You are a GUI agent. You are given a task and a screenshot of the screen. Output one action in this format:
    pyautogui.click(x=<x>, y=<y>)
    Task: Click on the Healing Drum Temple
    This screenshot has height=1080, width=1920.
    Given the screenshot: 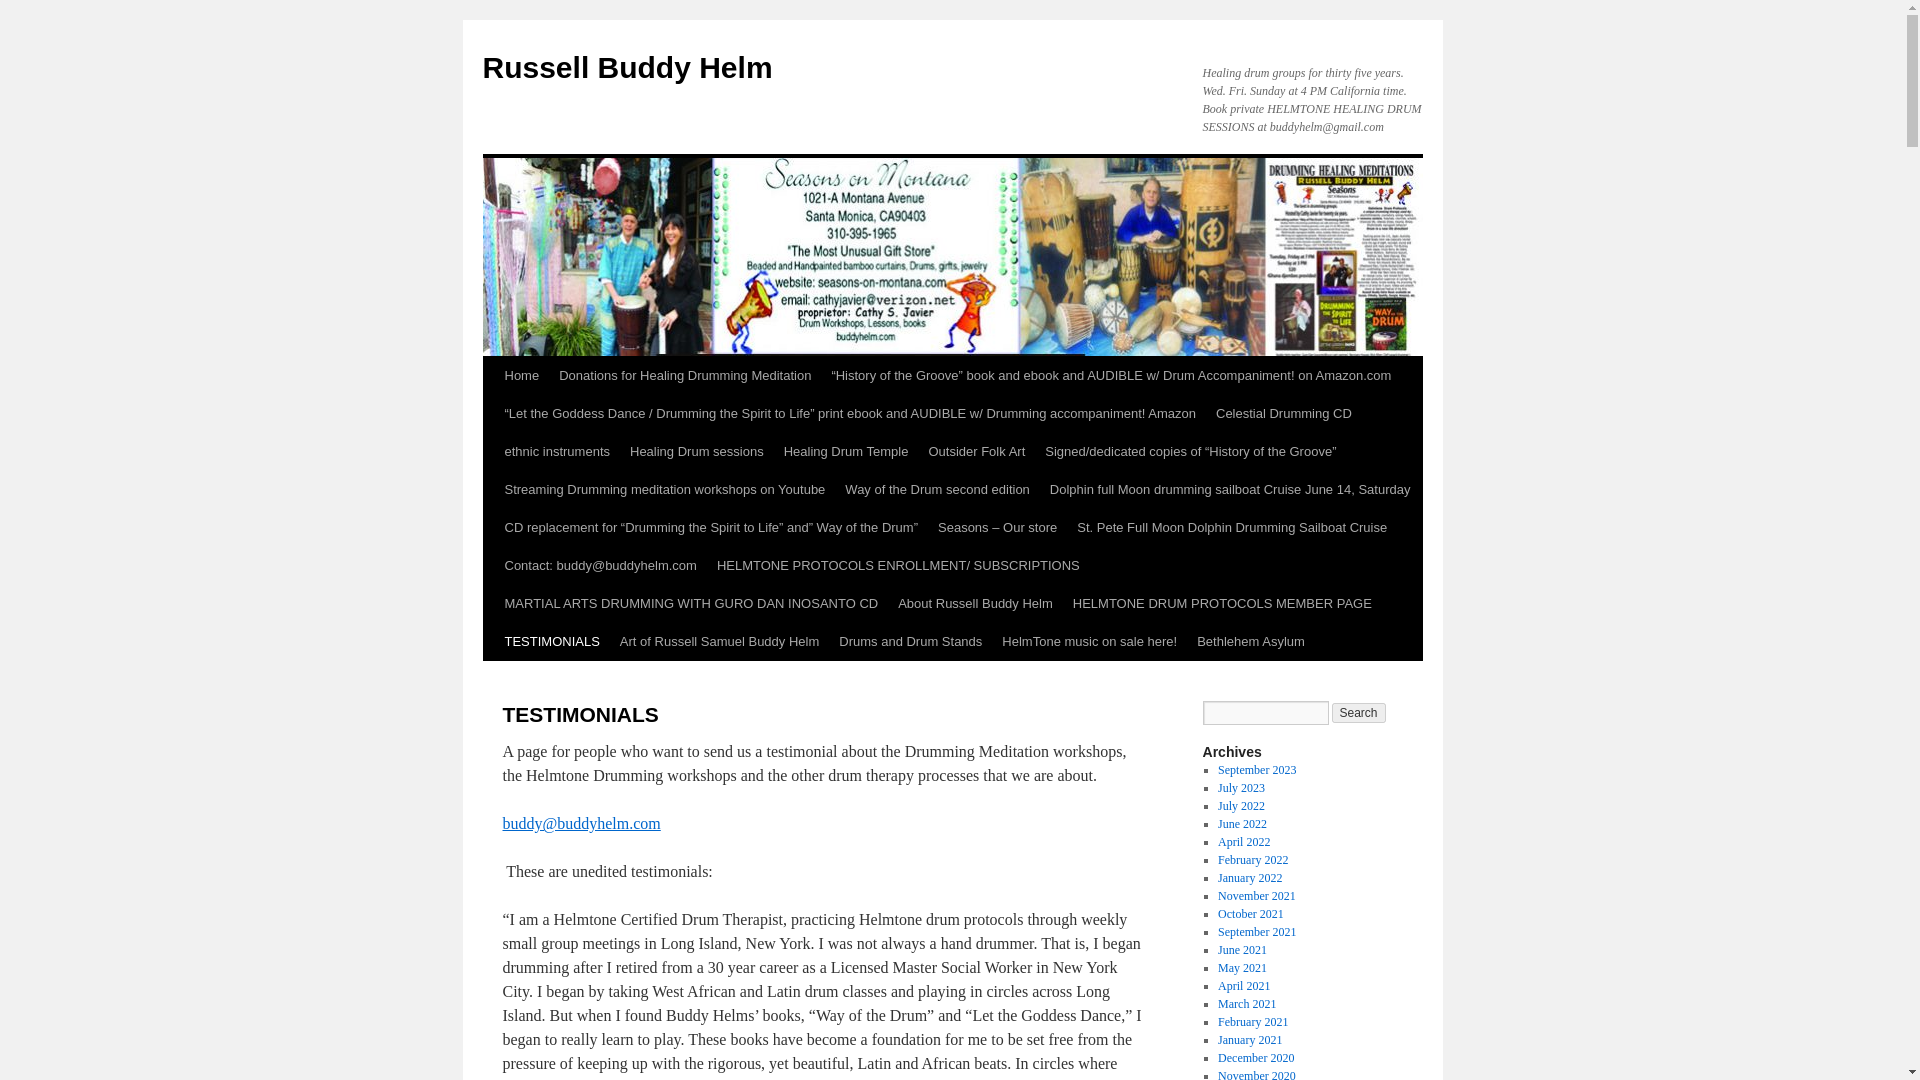 What is the action you would take?
    pyautogui.click(x=846, y=452)
    